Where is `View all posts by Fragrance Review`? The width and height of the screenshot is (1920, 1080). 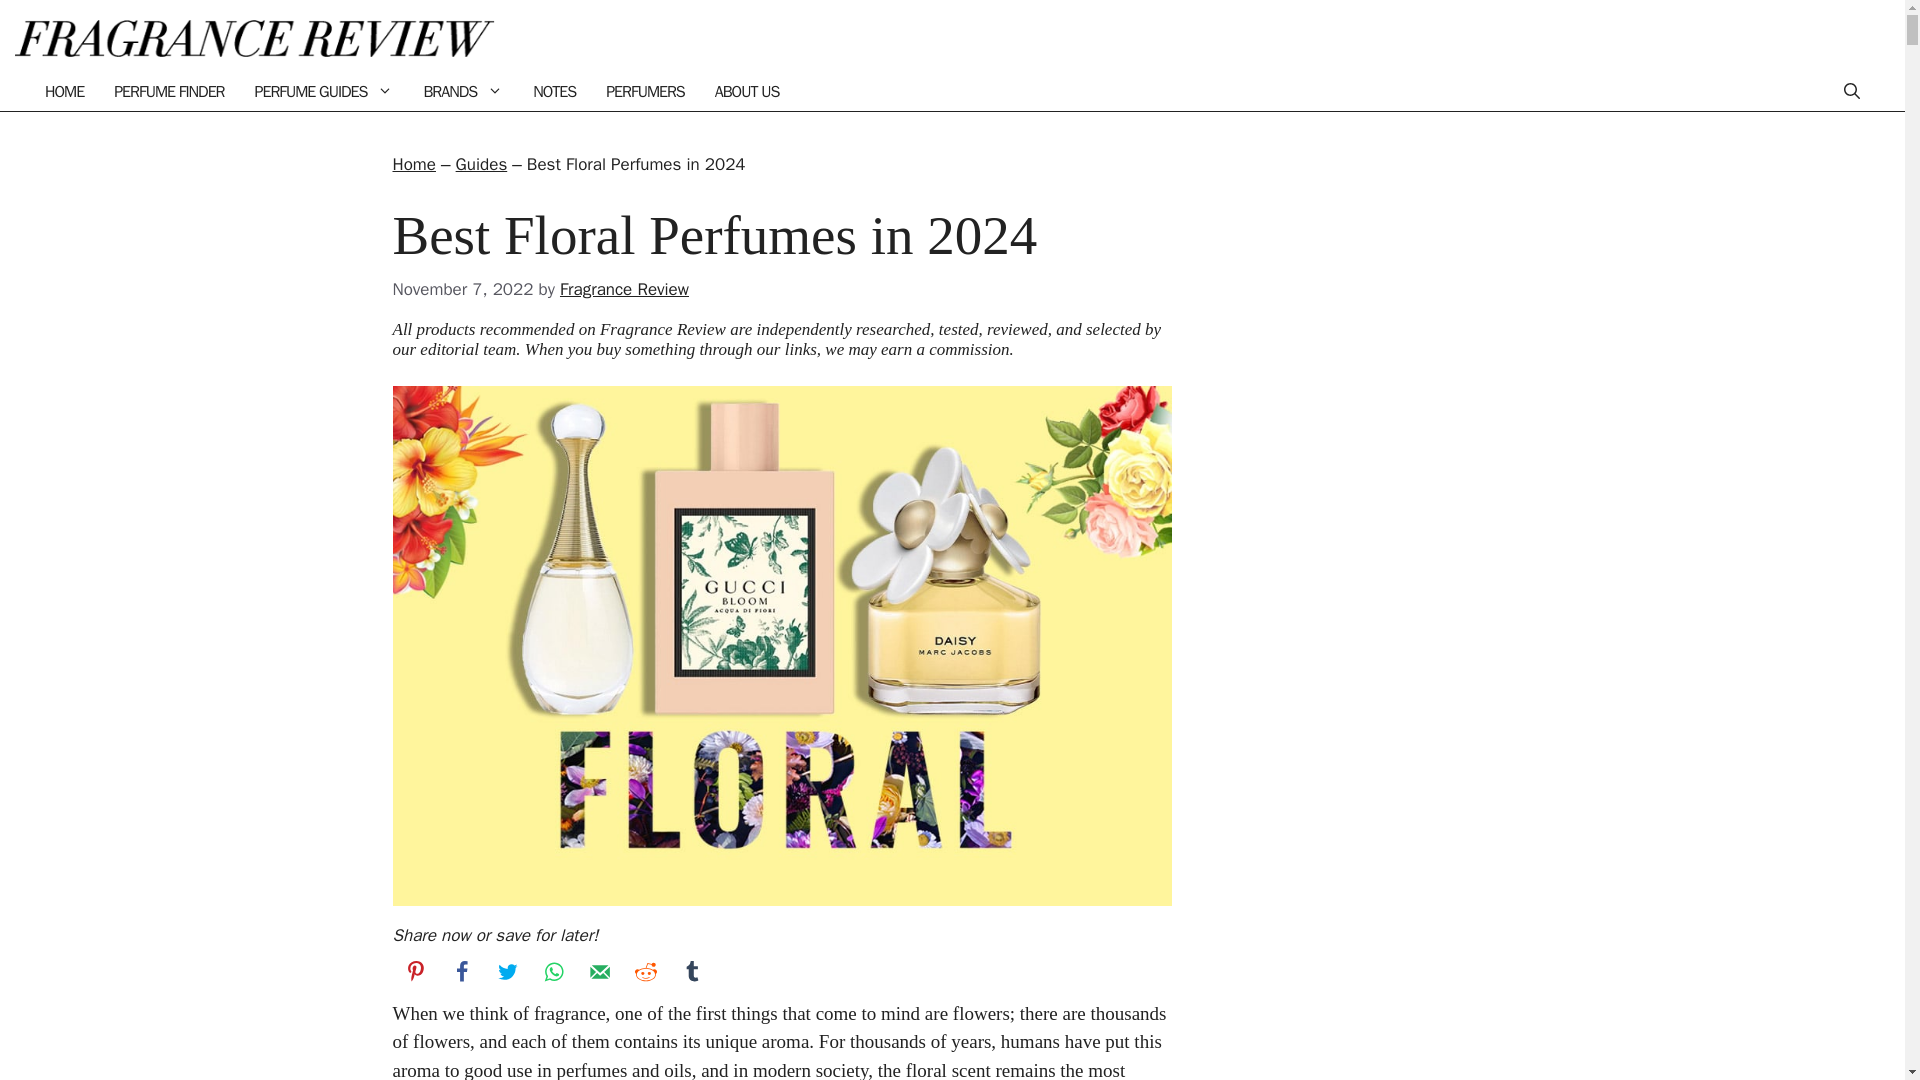
View all posts by Fragrance Review is located at coordinates (624, 289).